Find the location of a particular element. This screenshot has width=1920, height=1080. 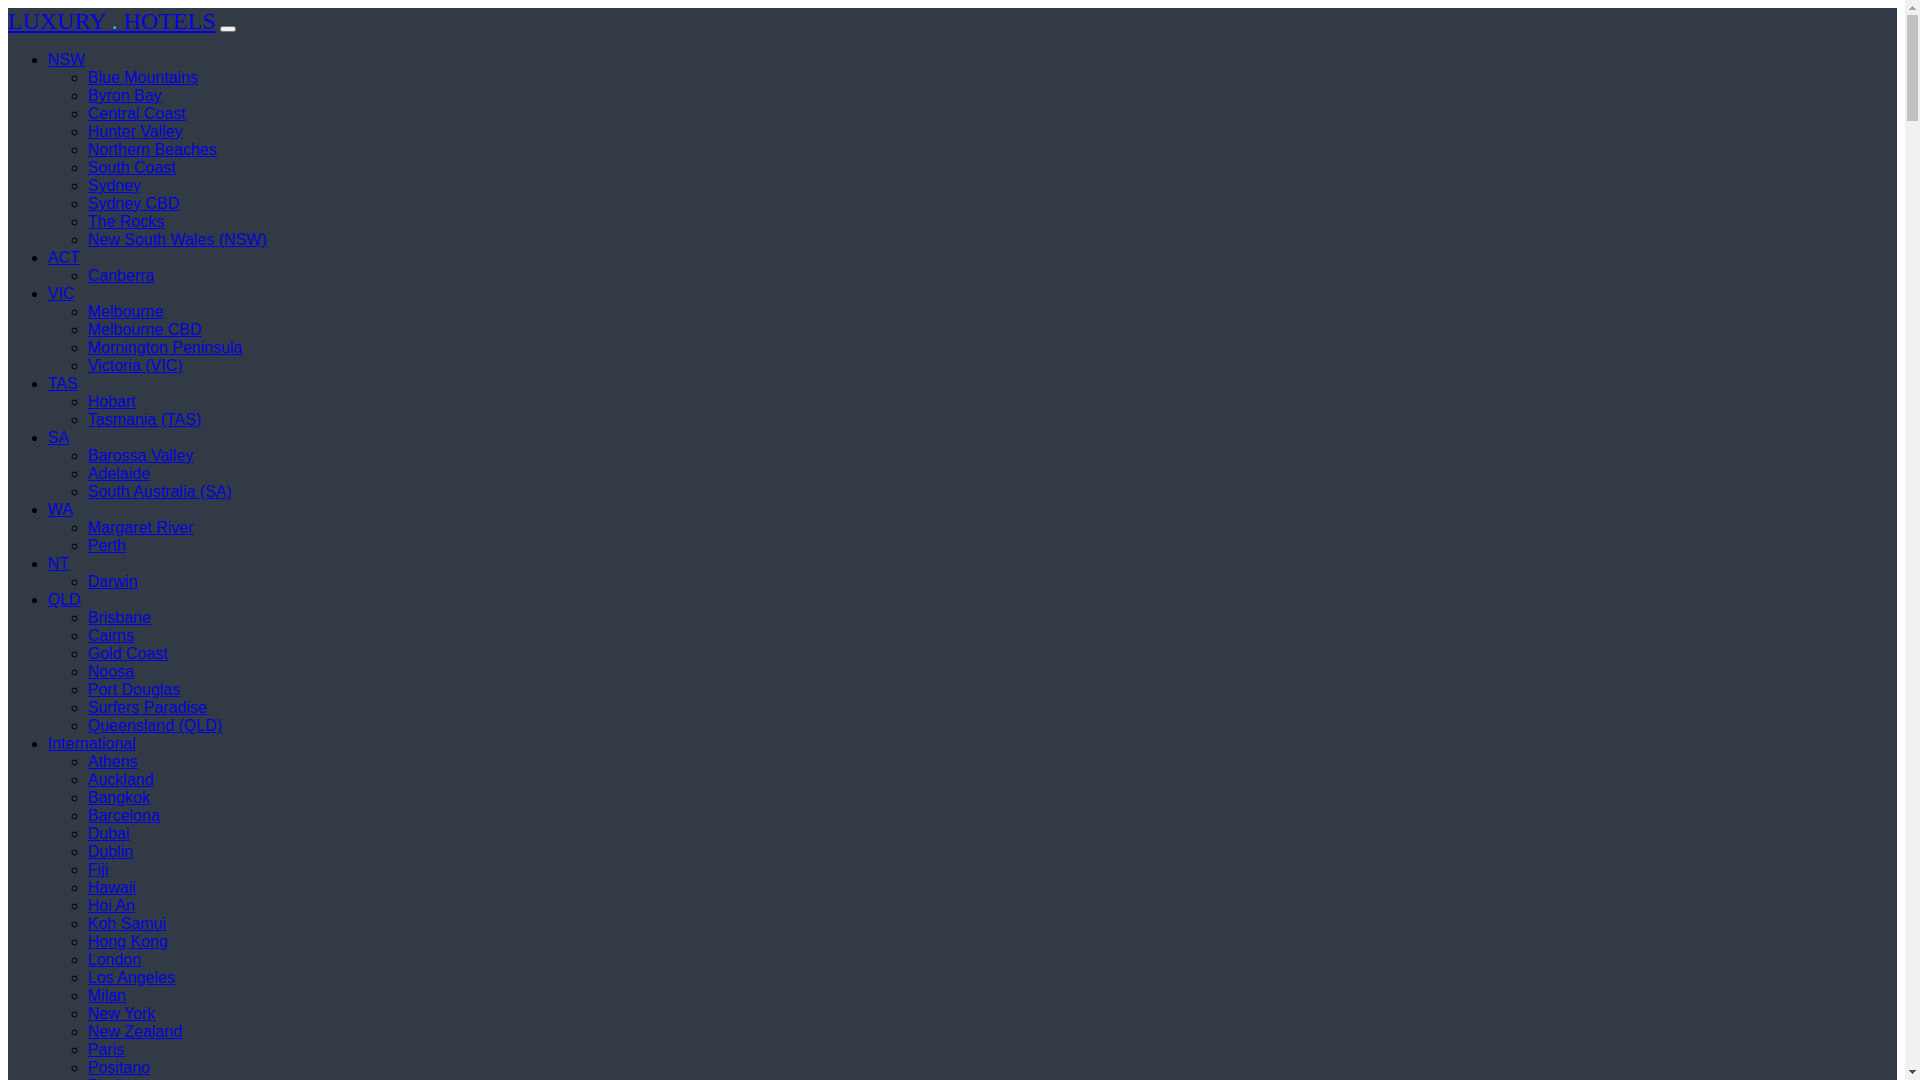

Cairns is located at coordinates (111, 636).